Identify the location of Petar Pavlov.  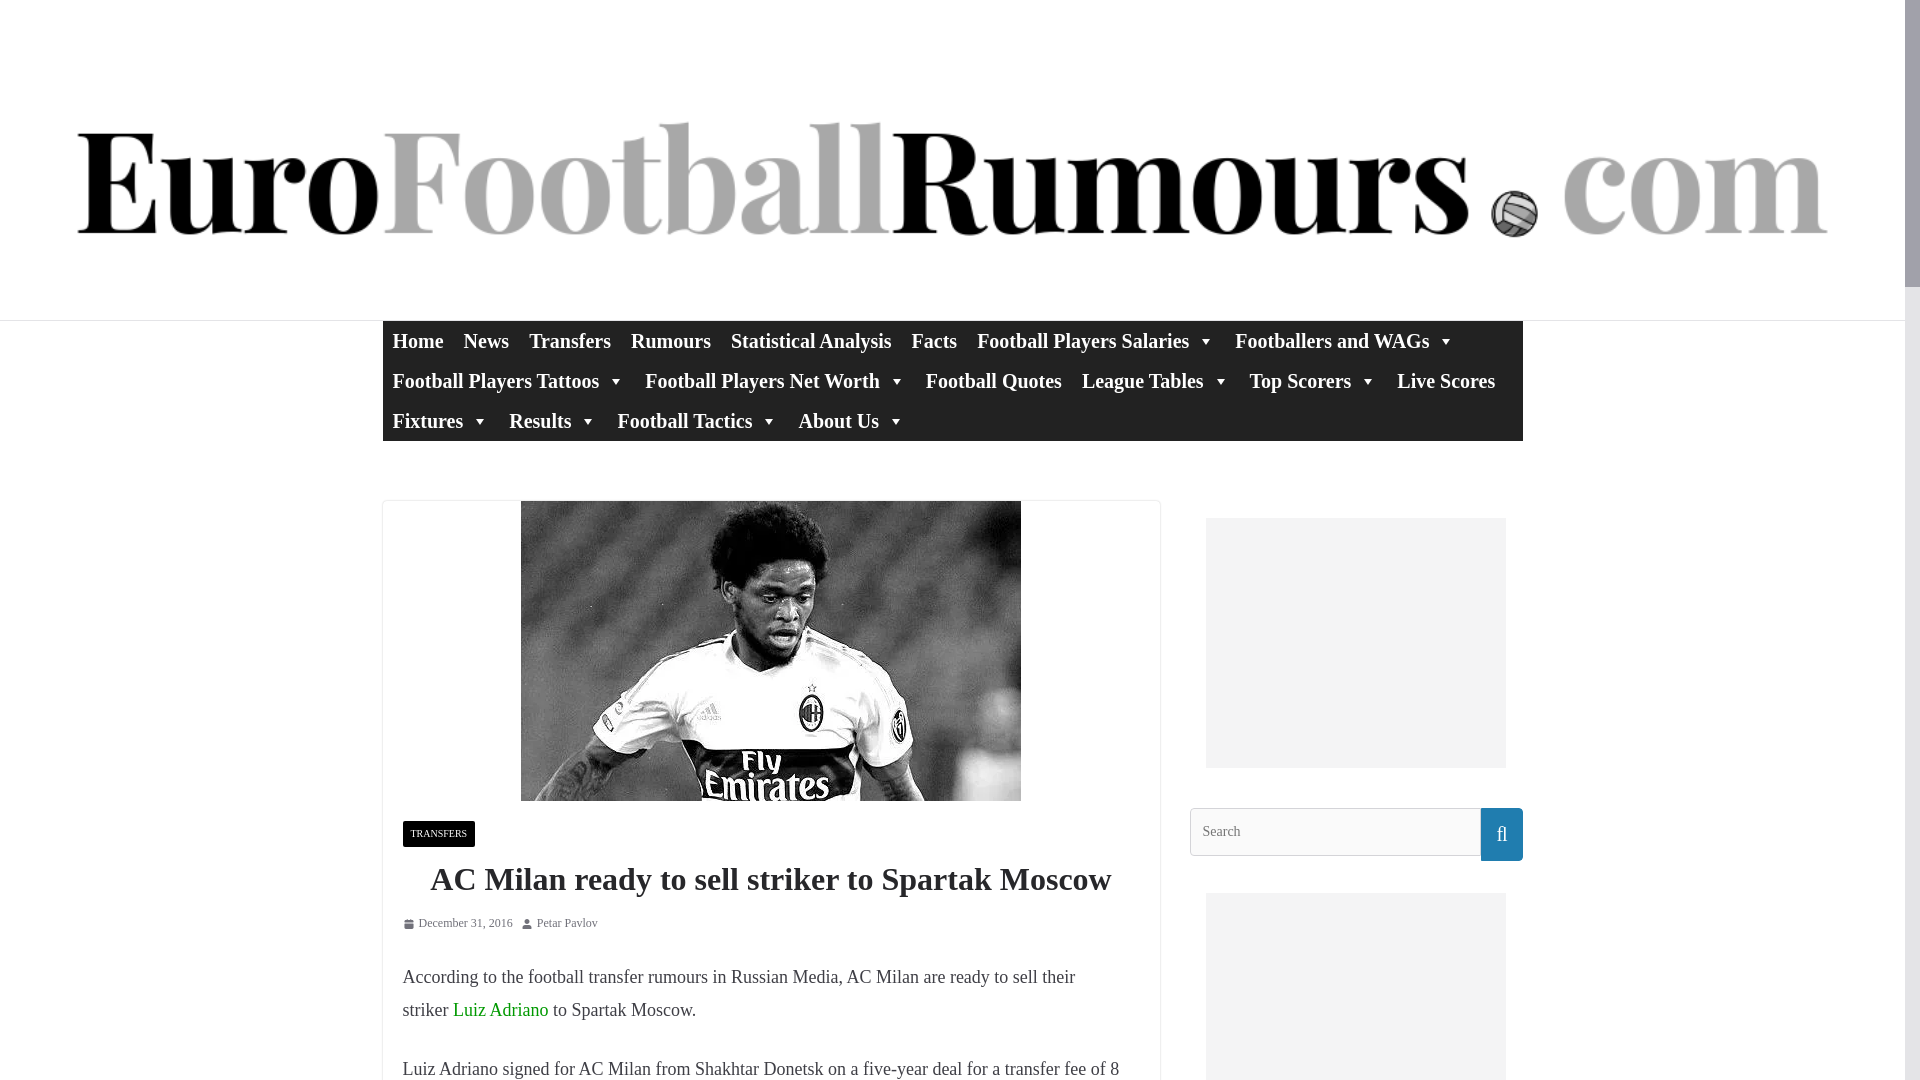
(567, 924).